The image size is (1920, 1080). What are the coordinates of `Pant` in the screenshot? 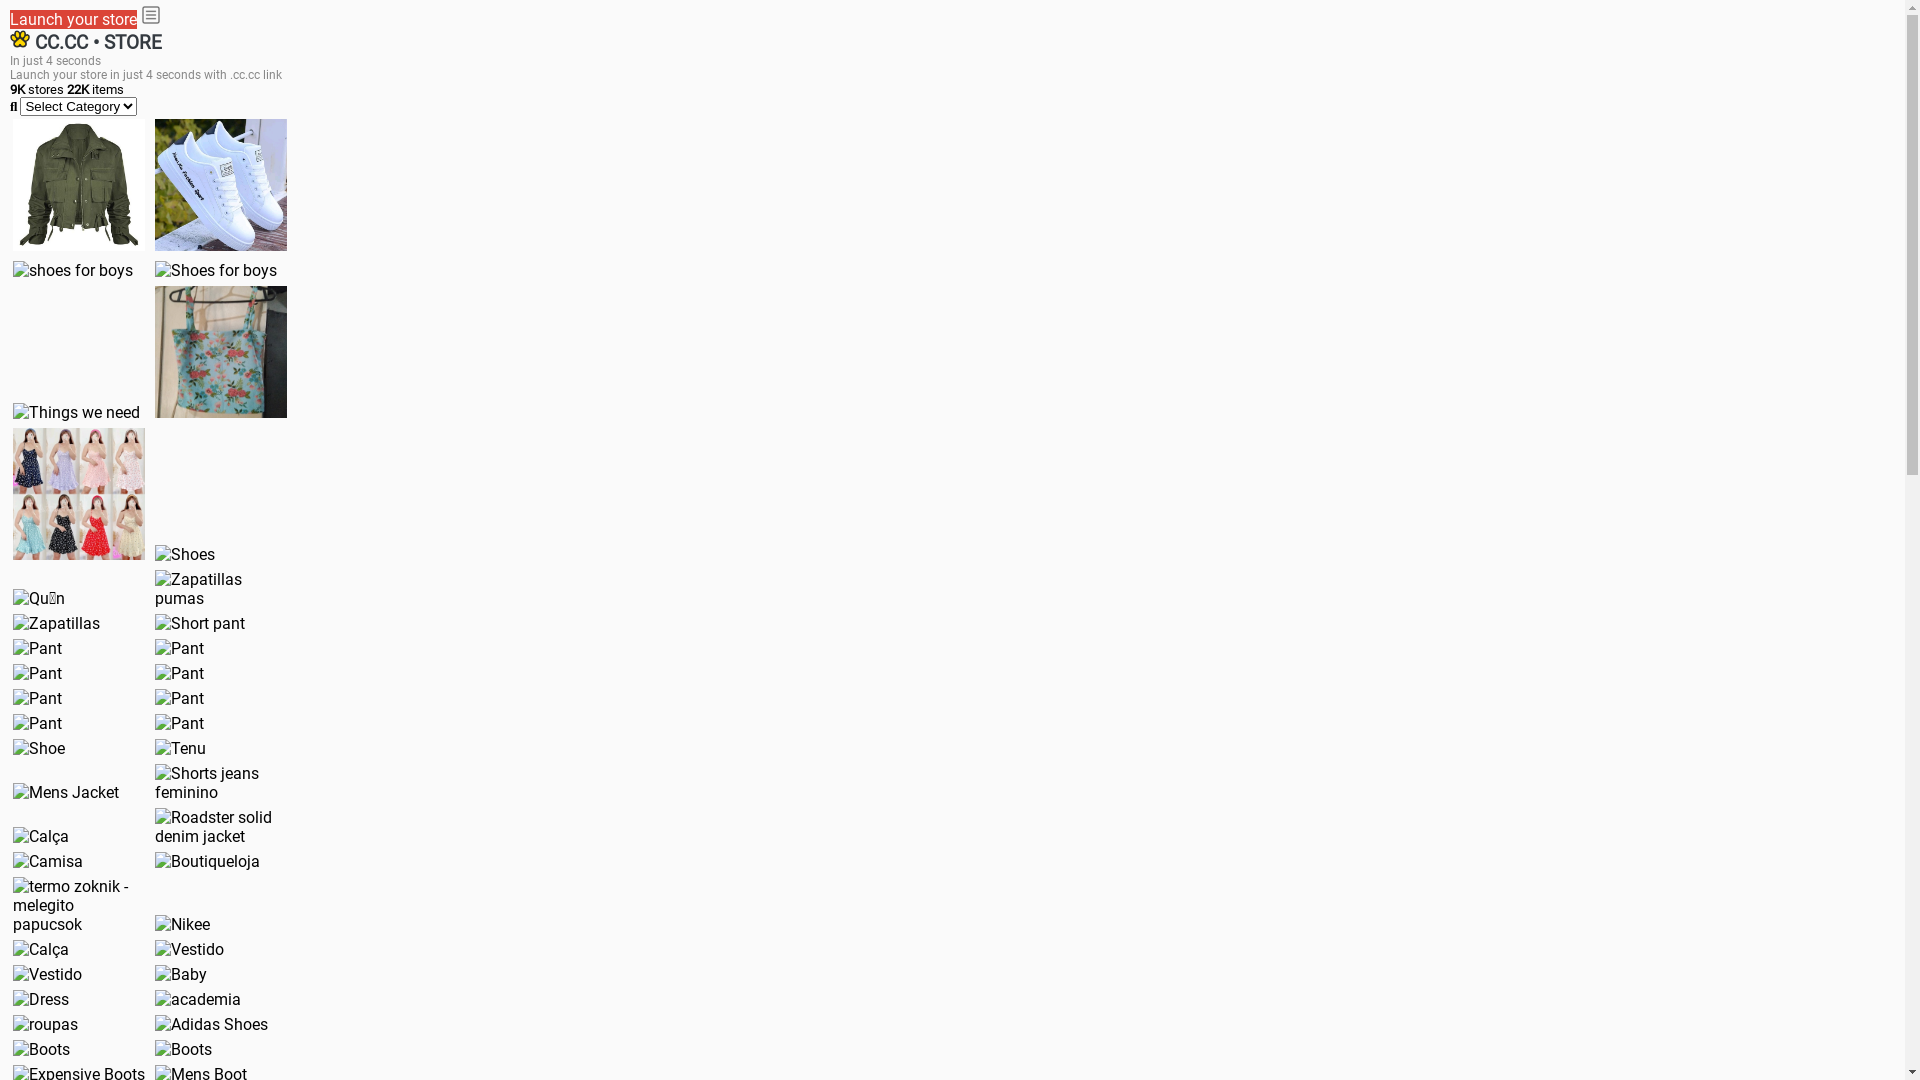 It's located at (38, 674).